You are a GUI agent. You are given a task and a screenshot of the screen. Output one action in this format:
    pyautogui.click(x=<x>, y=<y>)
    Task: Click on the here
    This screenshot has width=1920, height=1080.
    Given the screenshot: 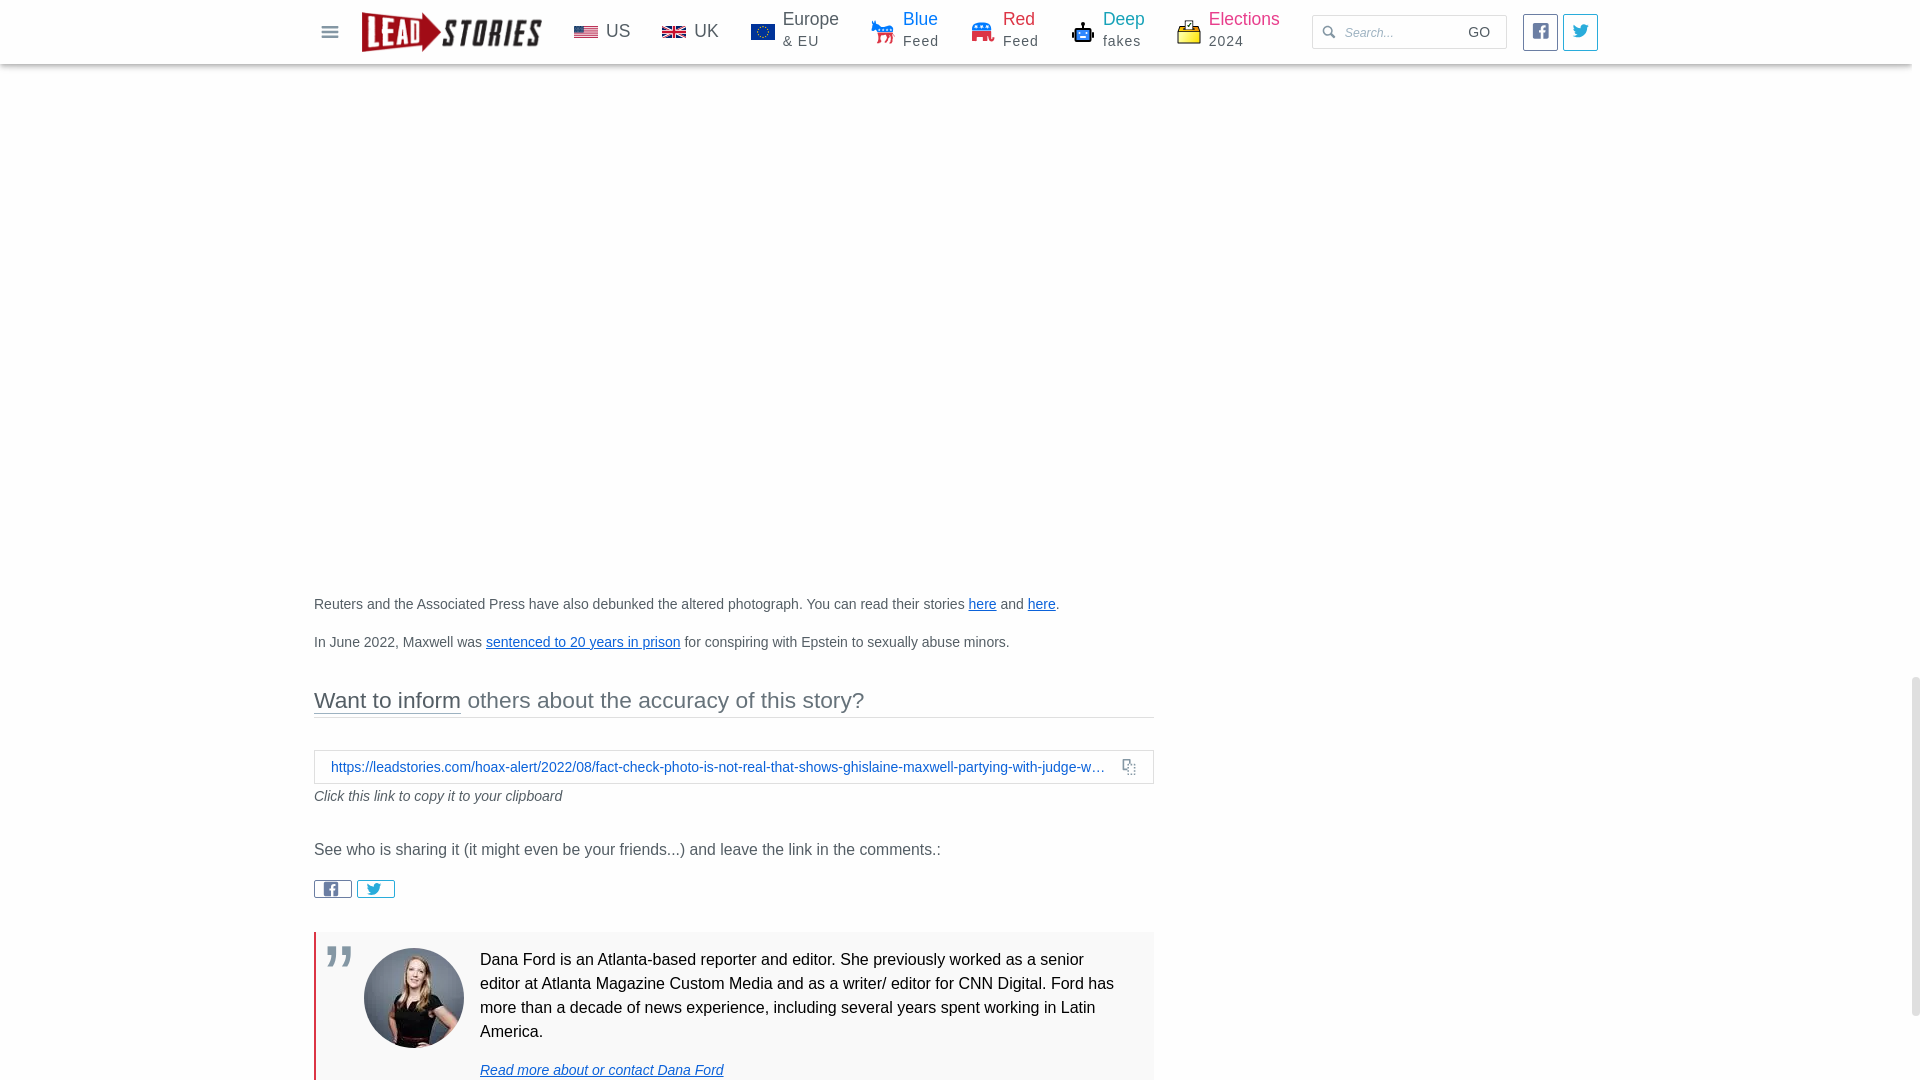 What is the action you would take?
    pyautogui.click(x=982, y=604)
    